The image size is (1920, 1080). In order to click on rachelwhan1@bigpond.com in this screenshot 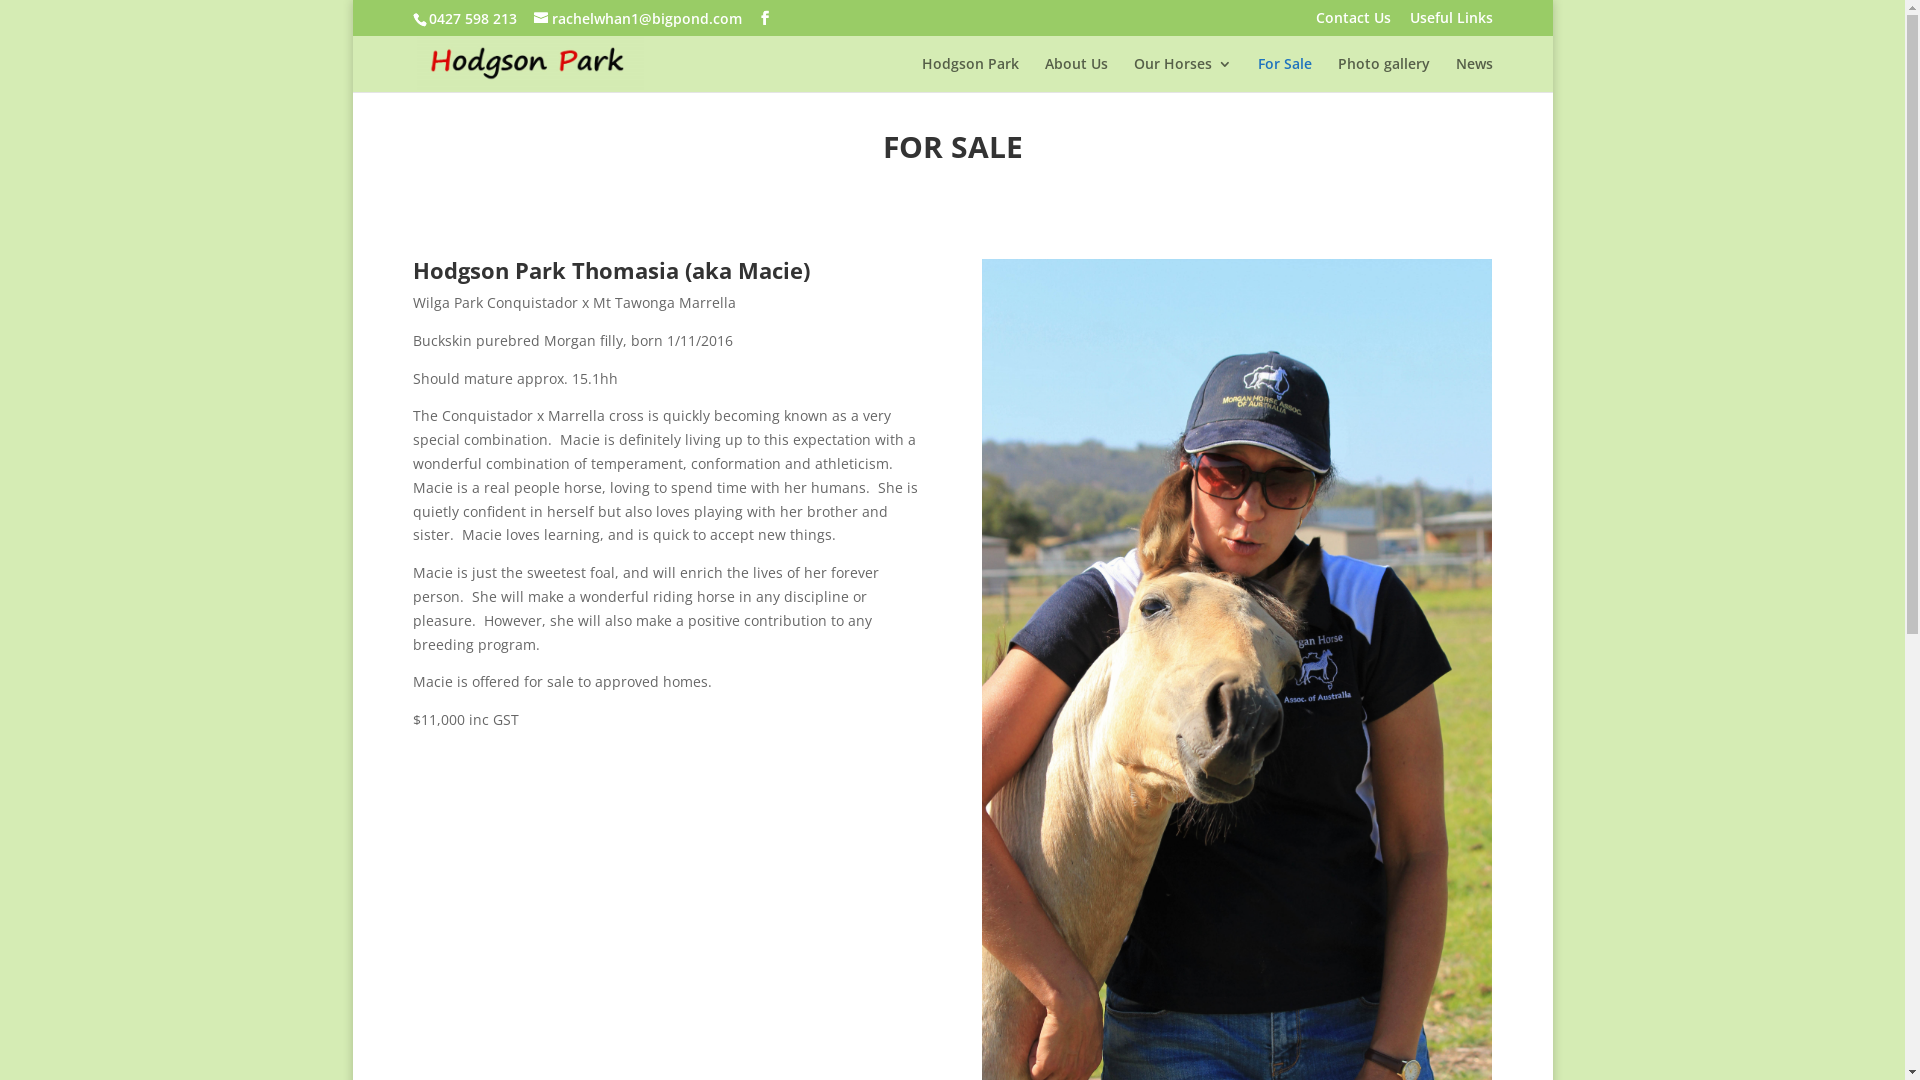, I will do `click(638, 18)`.